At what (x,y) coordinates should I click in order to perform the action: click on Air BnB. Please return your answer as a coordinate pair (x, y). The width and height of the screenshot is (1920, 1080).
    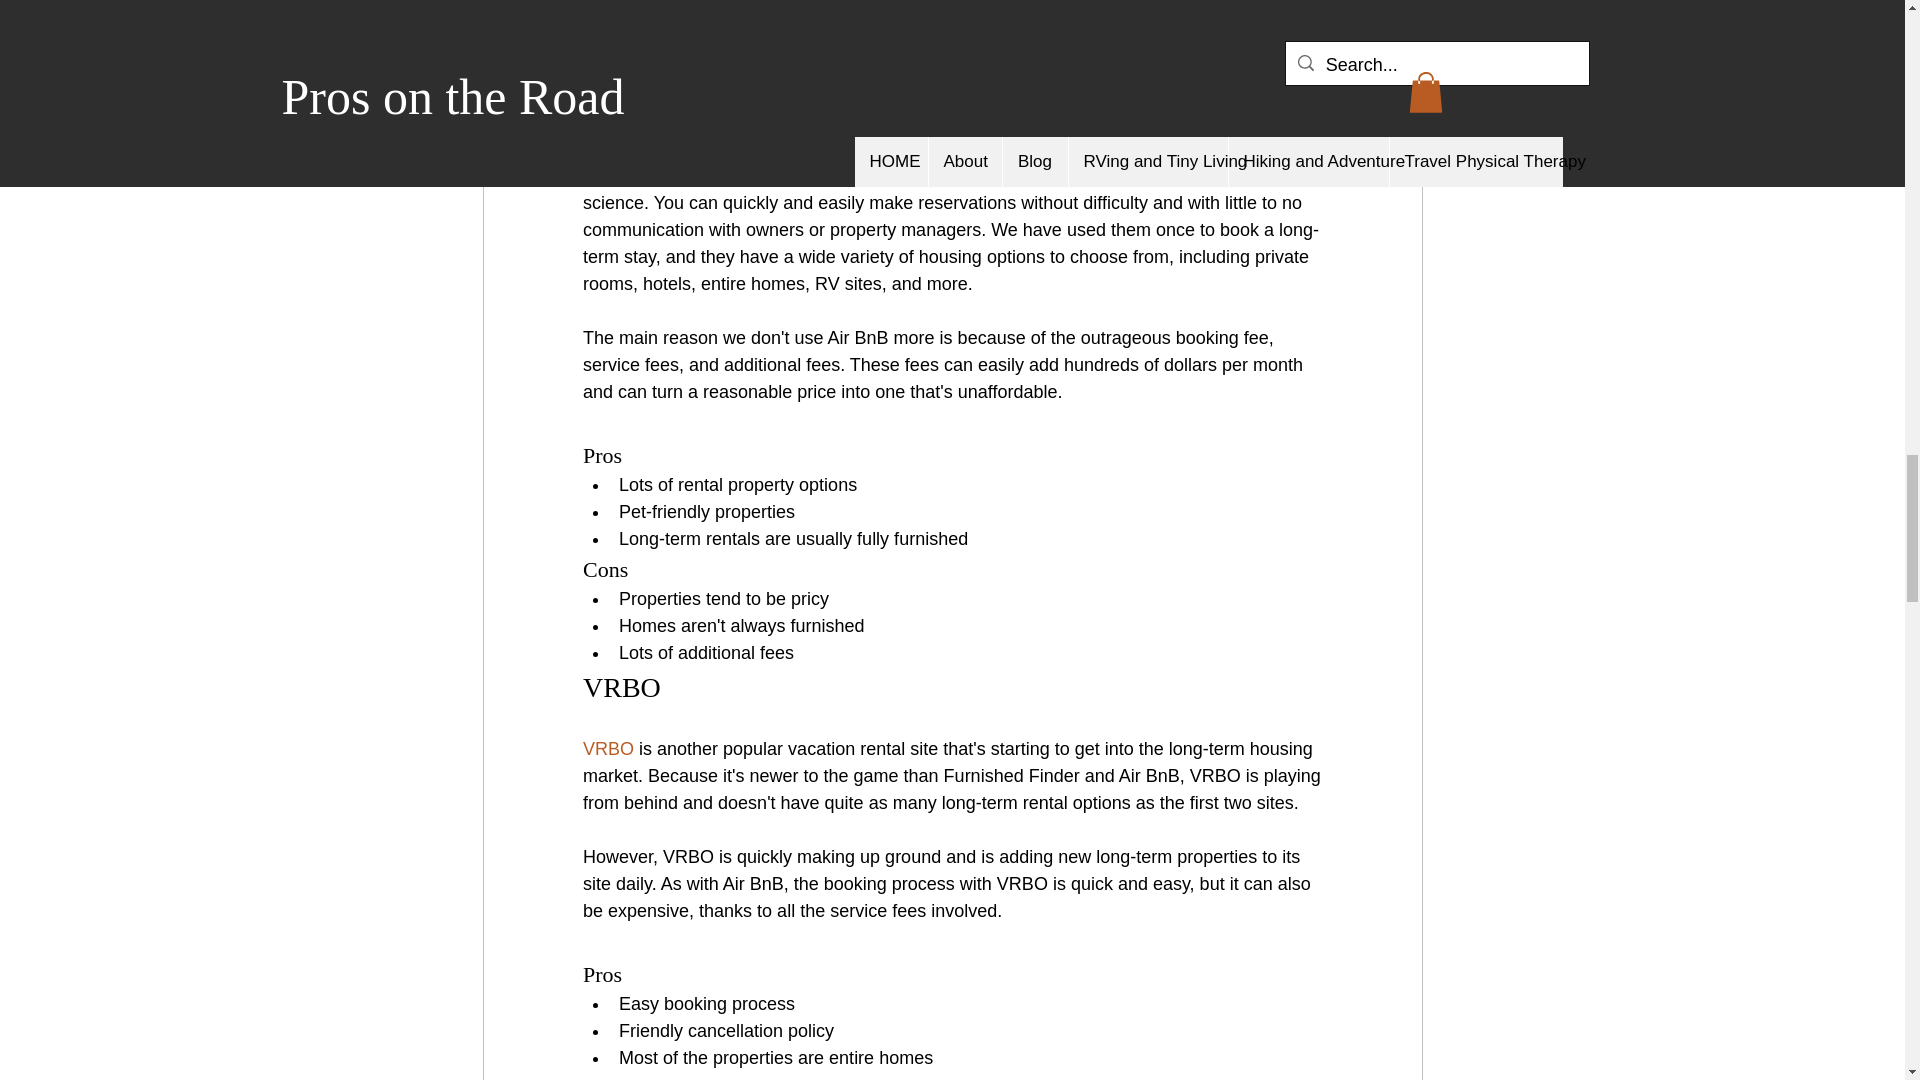
    Looking at the image, I should click on (1281, 40).